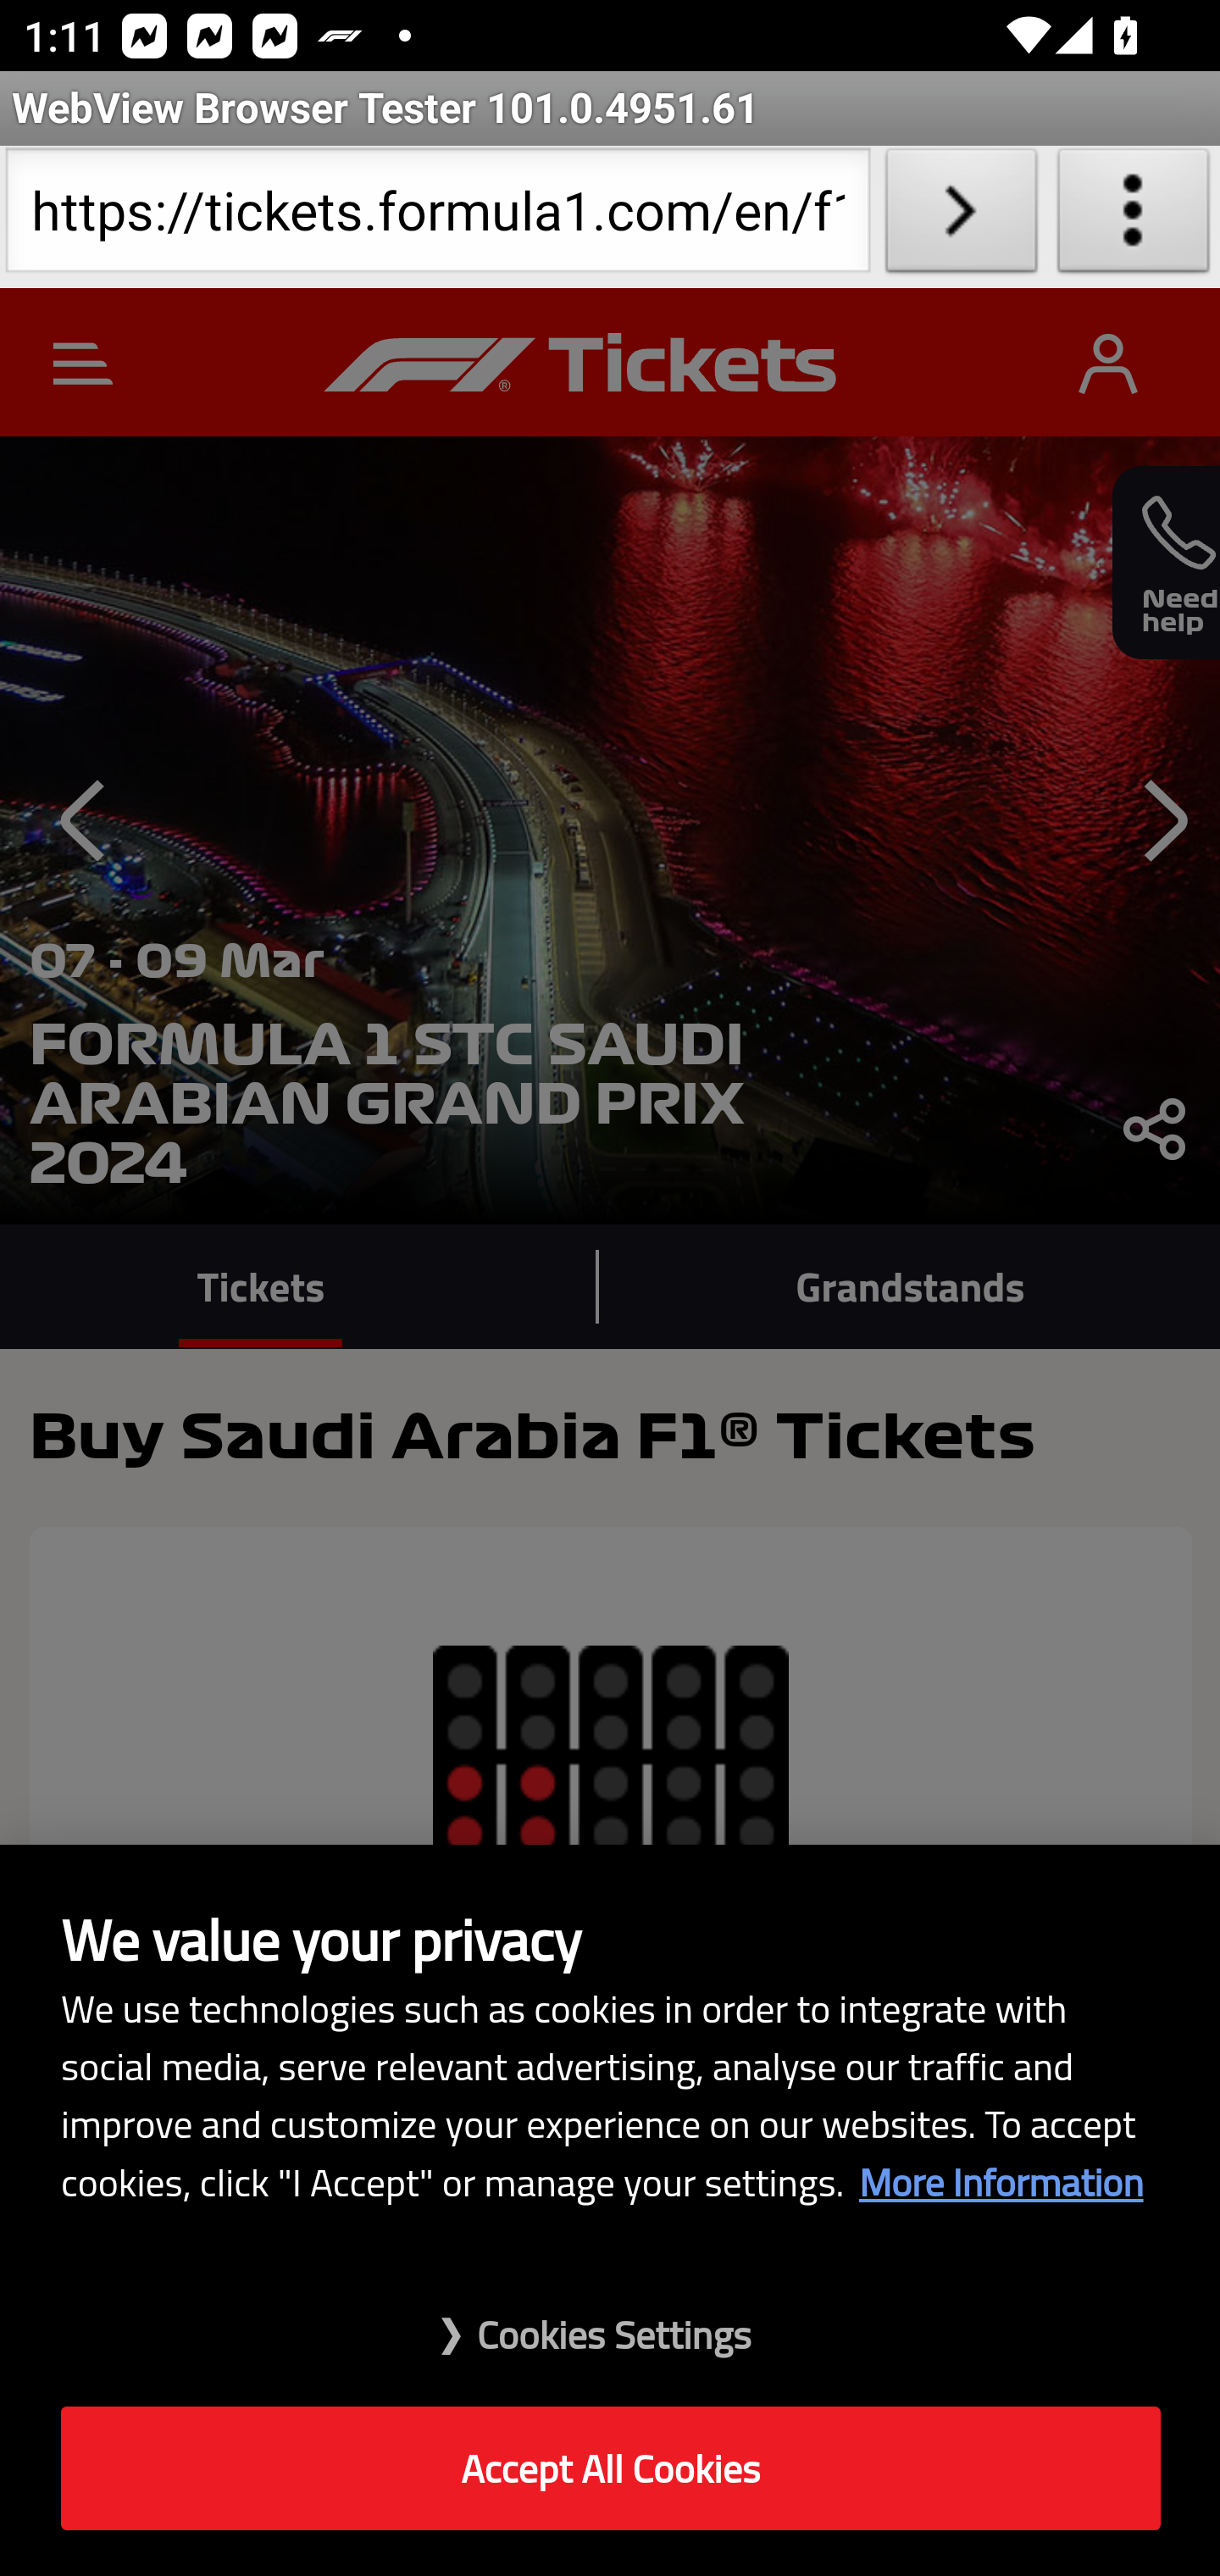 The height and width of the screenshot is (2576, 1220). I want to click on Accept All Cookies, so click(611, 2469).